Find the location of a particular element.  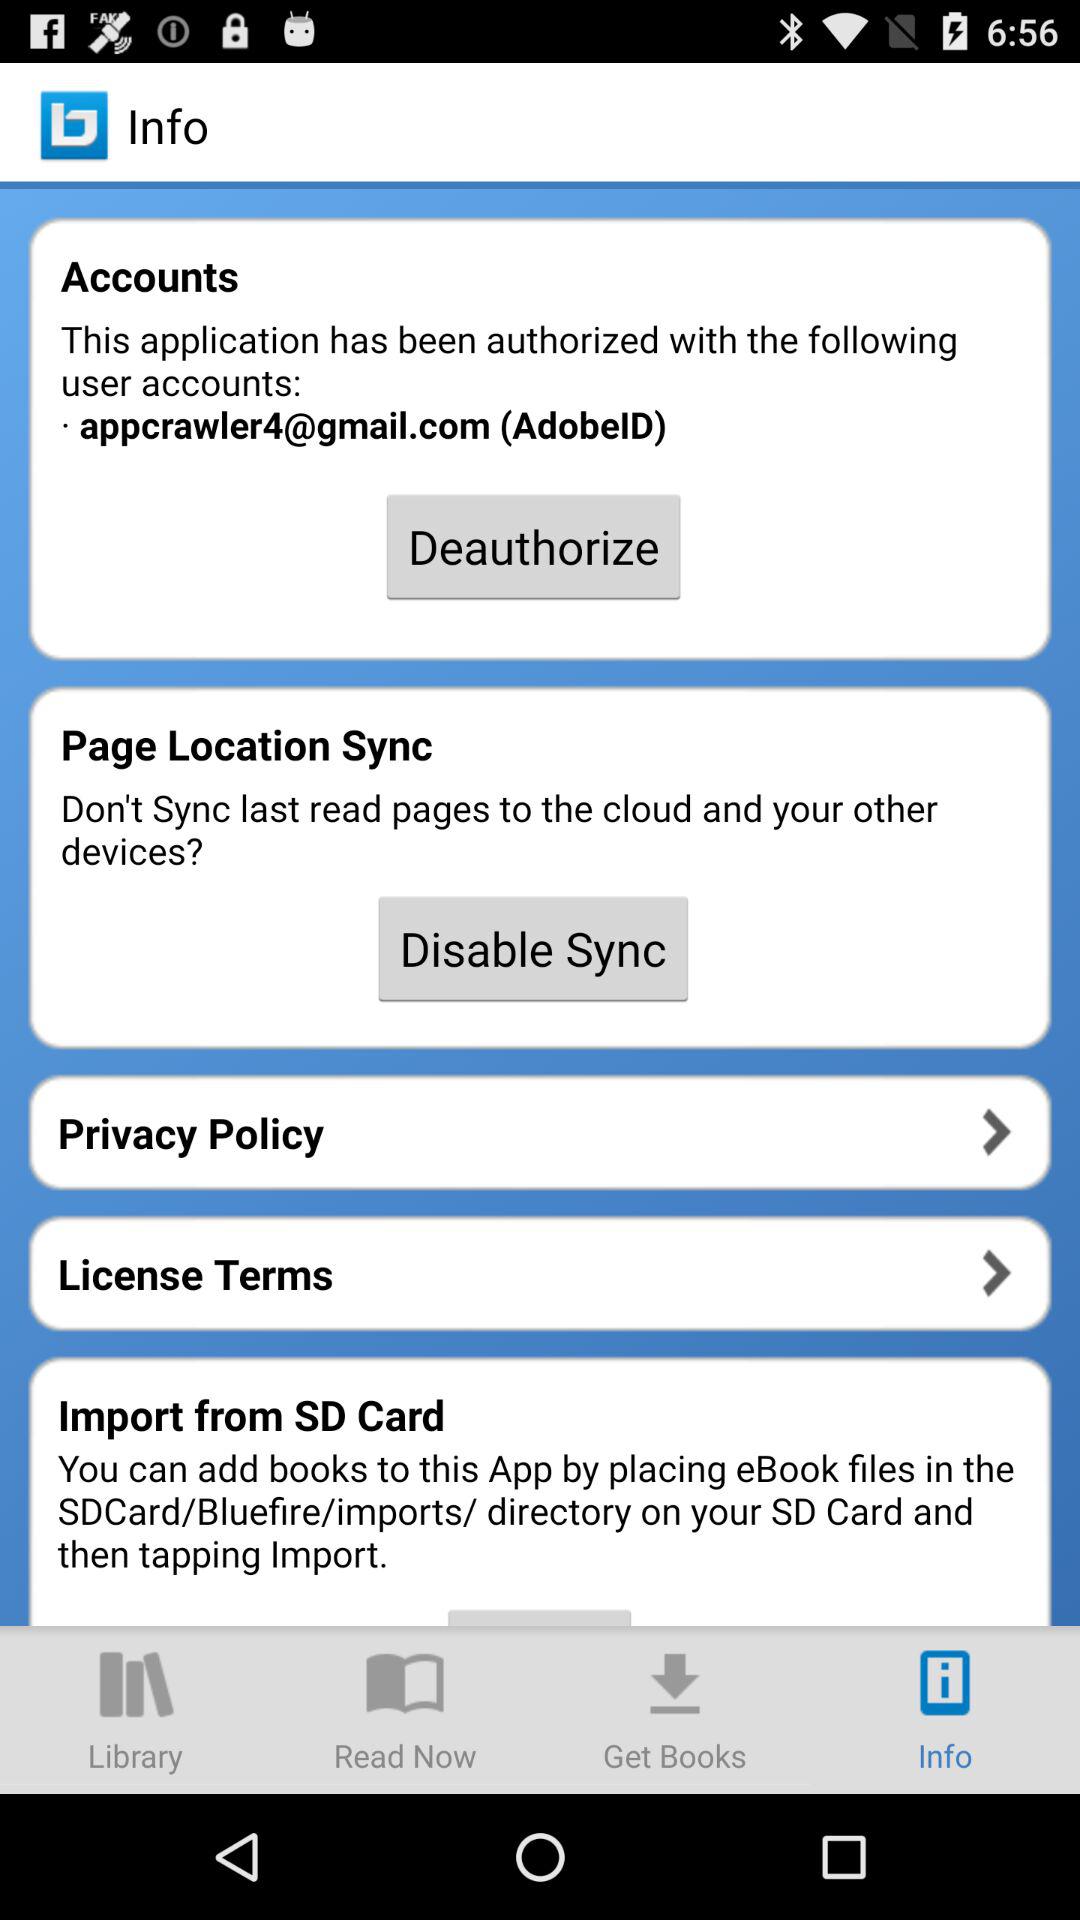

turn on item at the bottom right corner is located at coordinates (945, 1710).